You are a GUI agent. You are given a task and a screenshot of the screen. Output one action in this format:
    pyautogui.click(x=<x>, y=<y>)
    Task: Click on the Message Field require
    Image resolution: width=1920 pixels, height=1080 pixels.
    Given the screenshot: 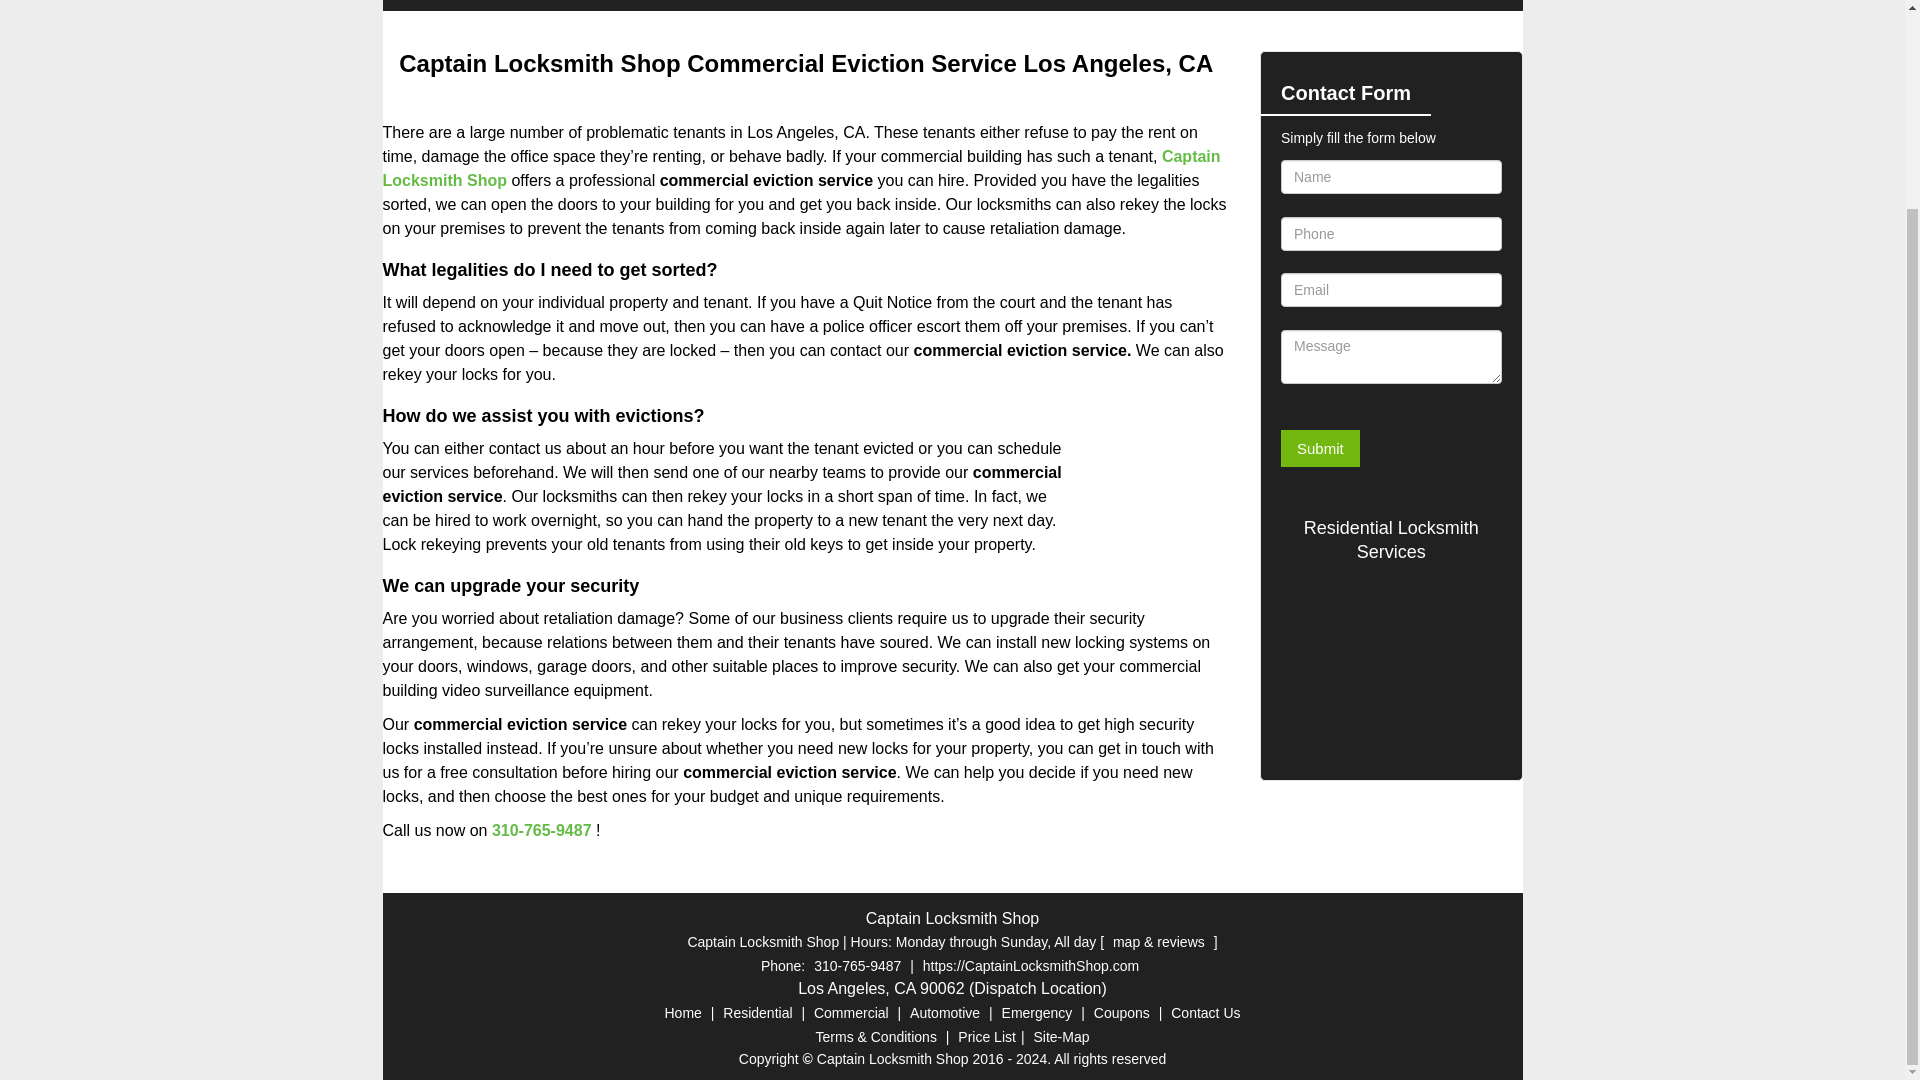 What is the action you would take?
    pyautogui.click(x=1390, y=357)
    